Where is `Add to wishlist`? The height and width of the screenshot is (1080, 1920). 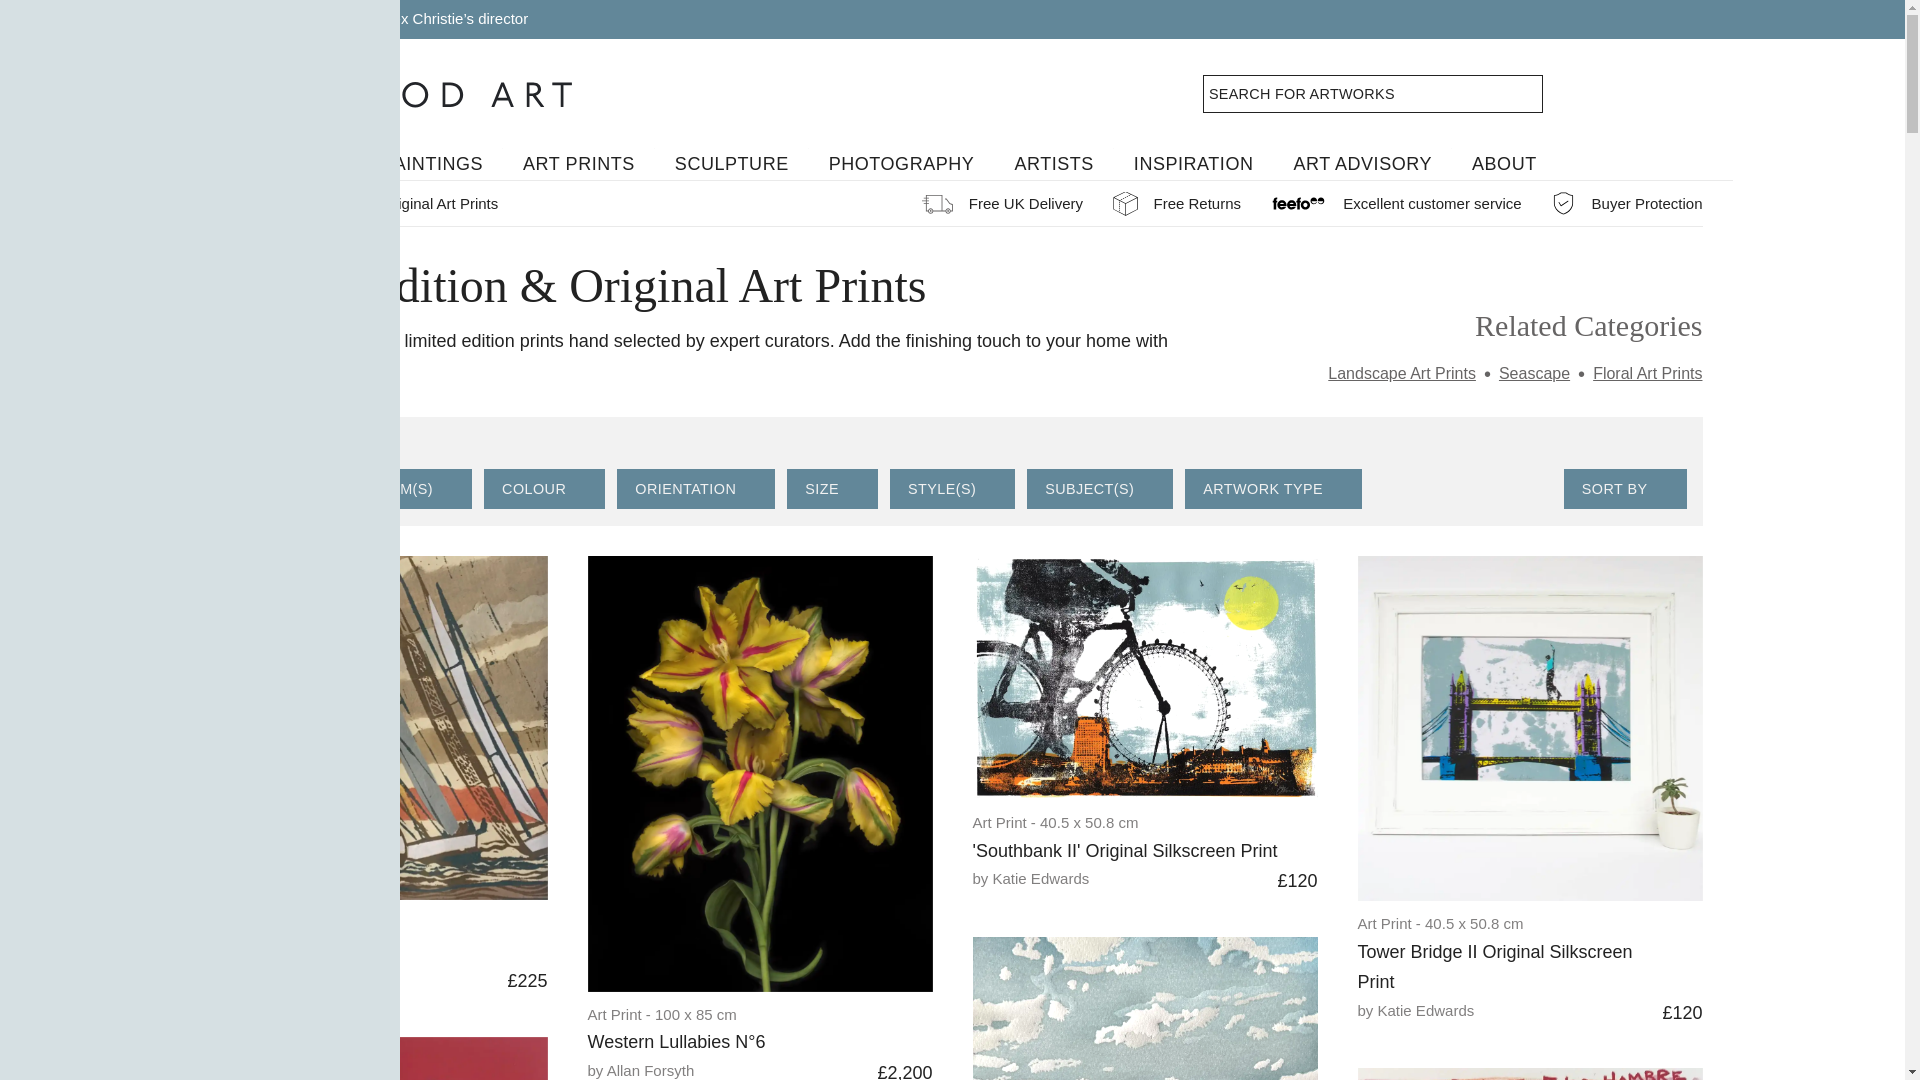 Add to wishlist is located at coordinates (536, 931).